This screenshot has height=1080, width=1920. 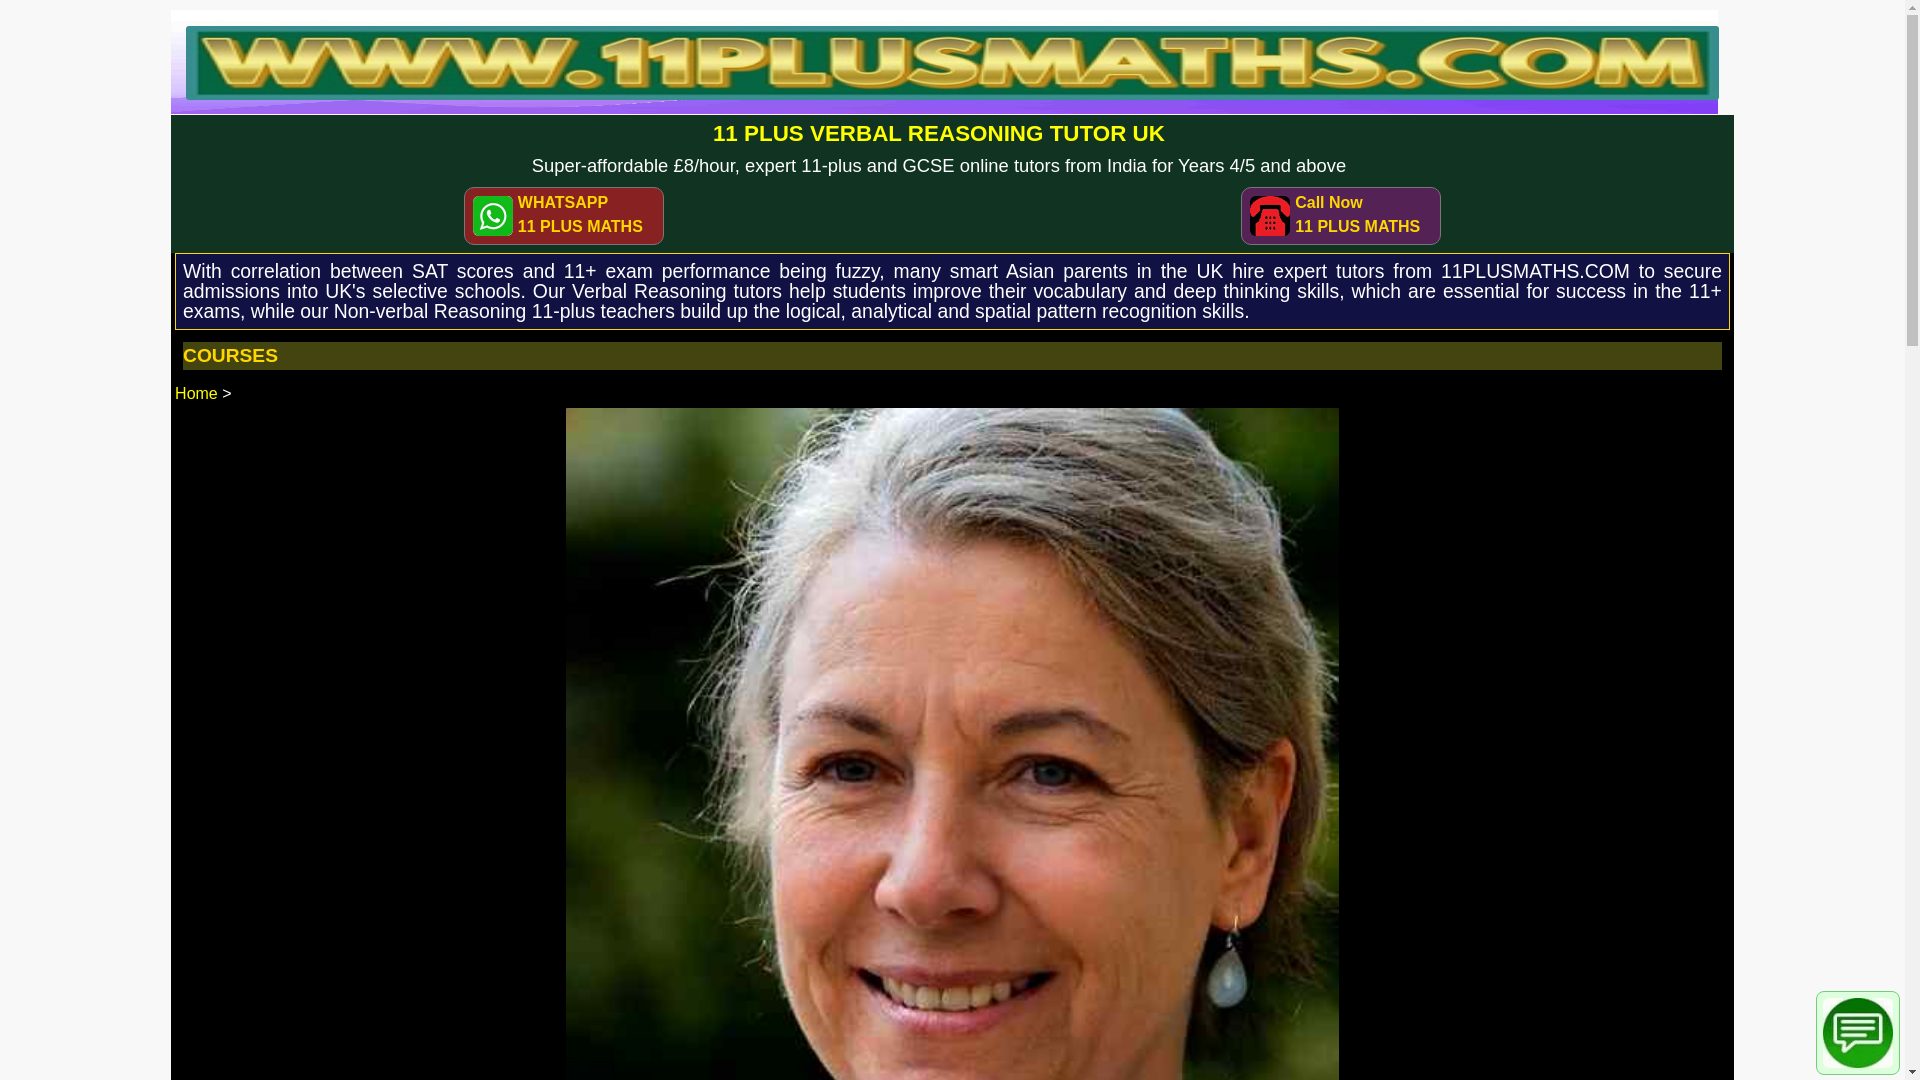 What do you see at coordinates (1341, 215) in the screenshot?
I see `Call Now
11 PLUS MATHS` at bounding box center [1341, 215].